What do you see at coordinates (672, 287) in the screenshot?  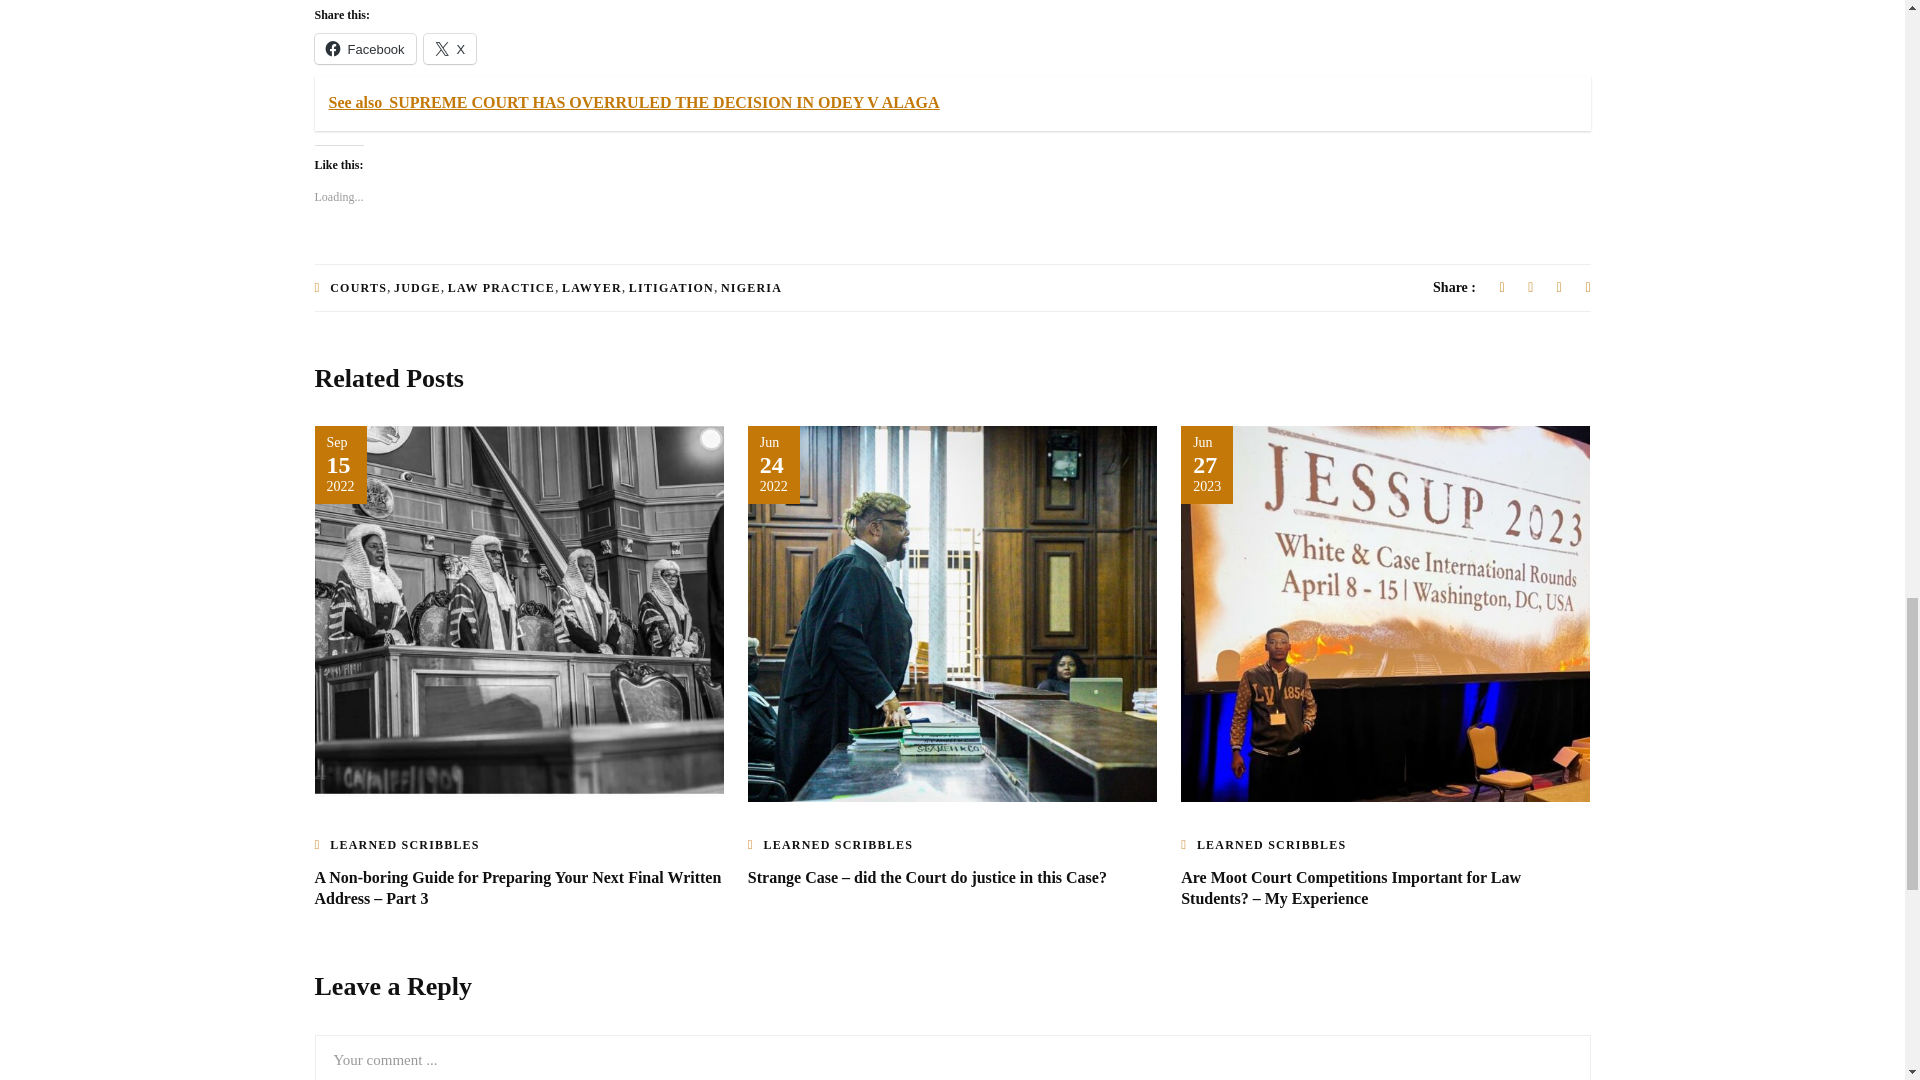 I see `LITIGATION` at bounding box center [672, 287].